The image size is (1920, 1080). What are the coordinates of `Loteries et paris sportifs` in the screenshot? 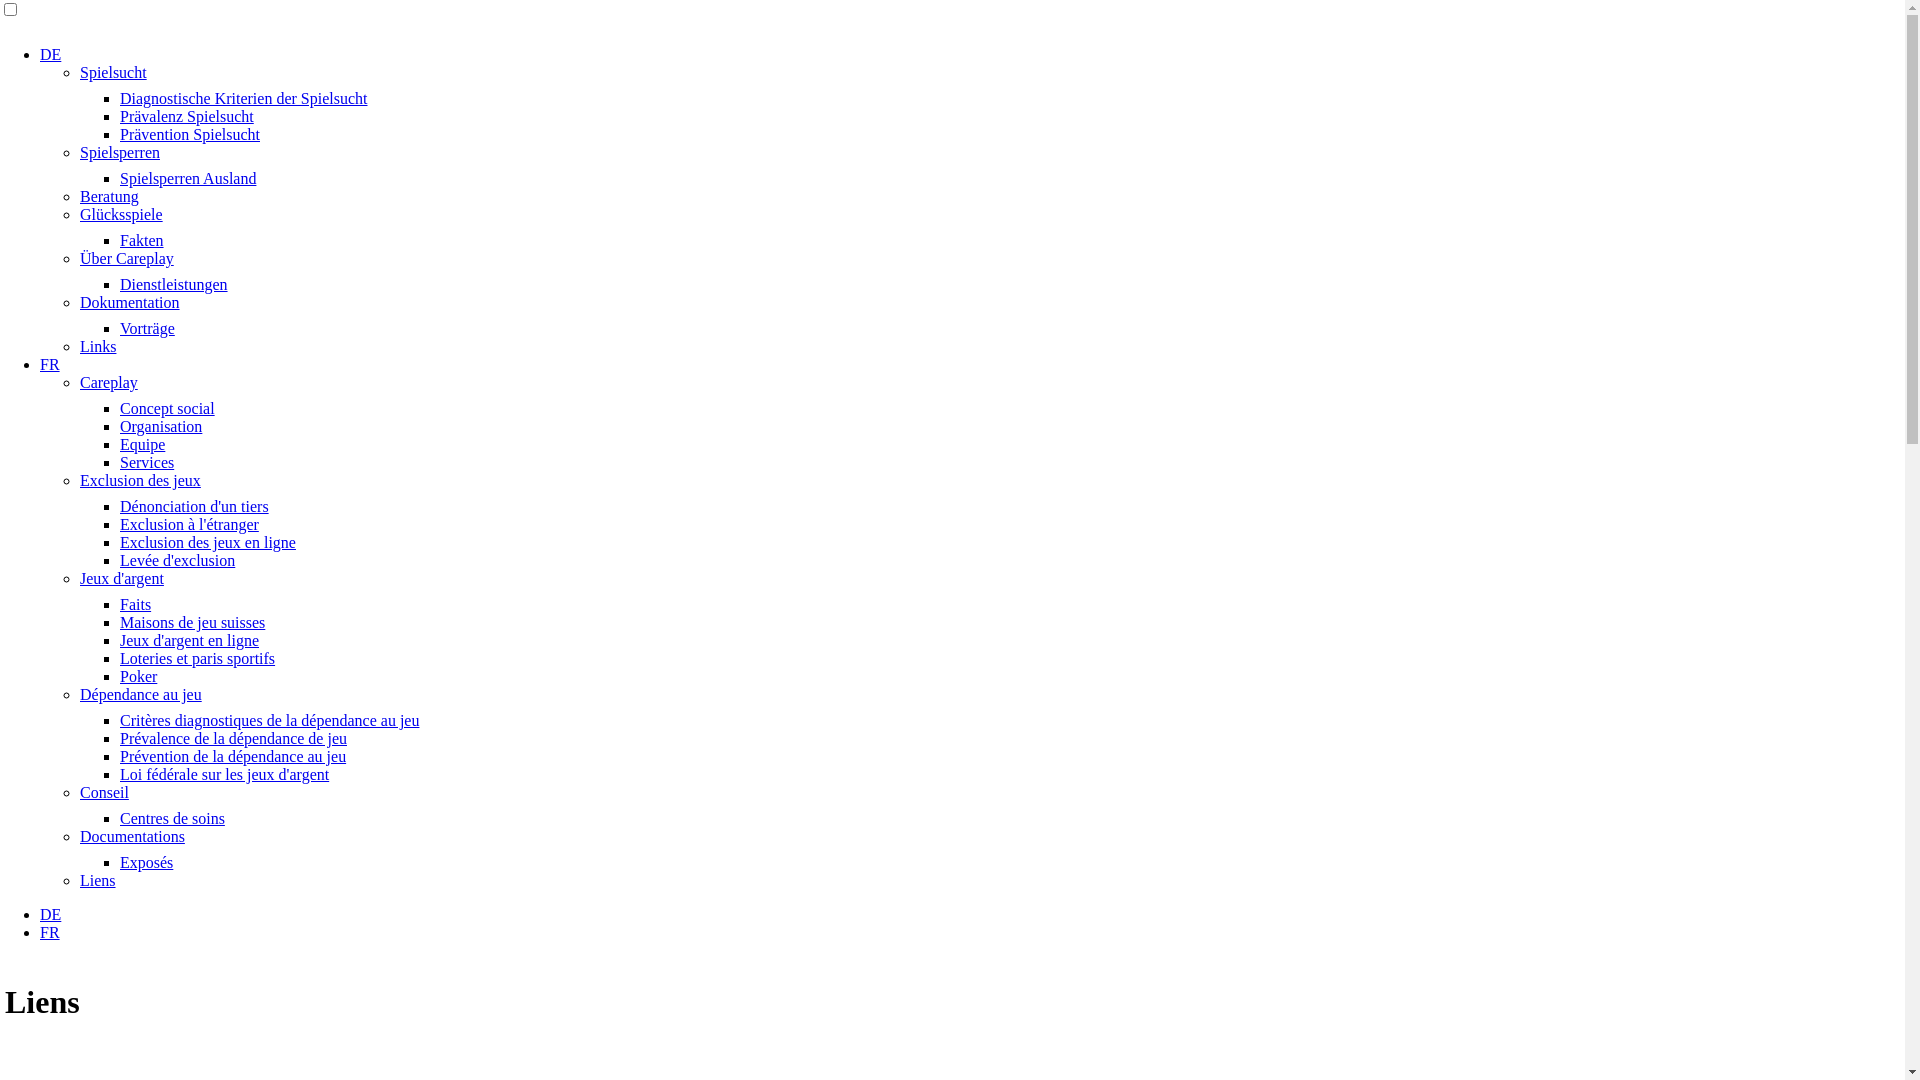 It's located at (198, 658).